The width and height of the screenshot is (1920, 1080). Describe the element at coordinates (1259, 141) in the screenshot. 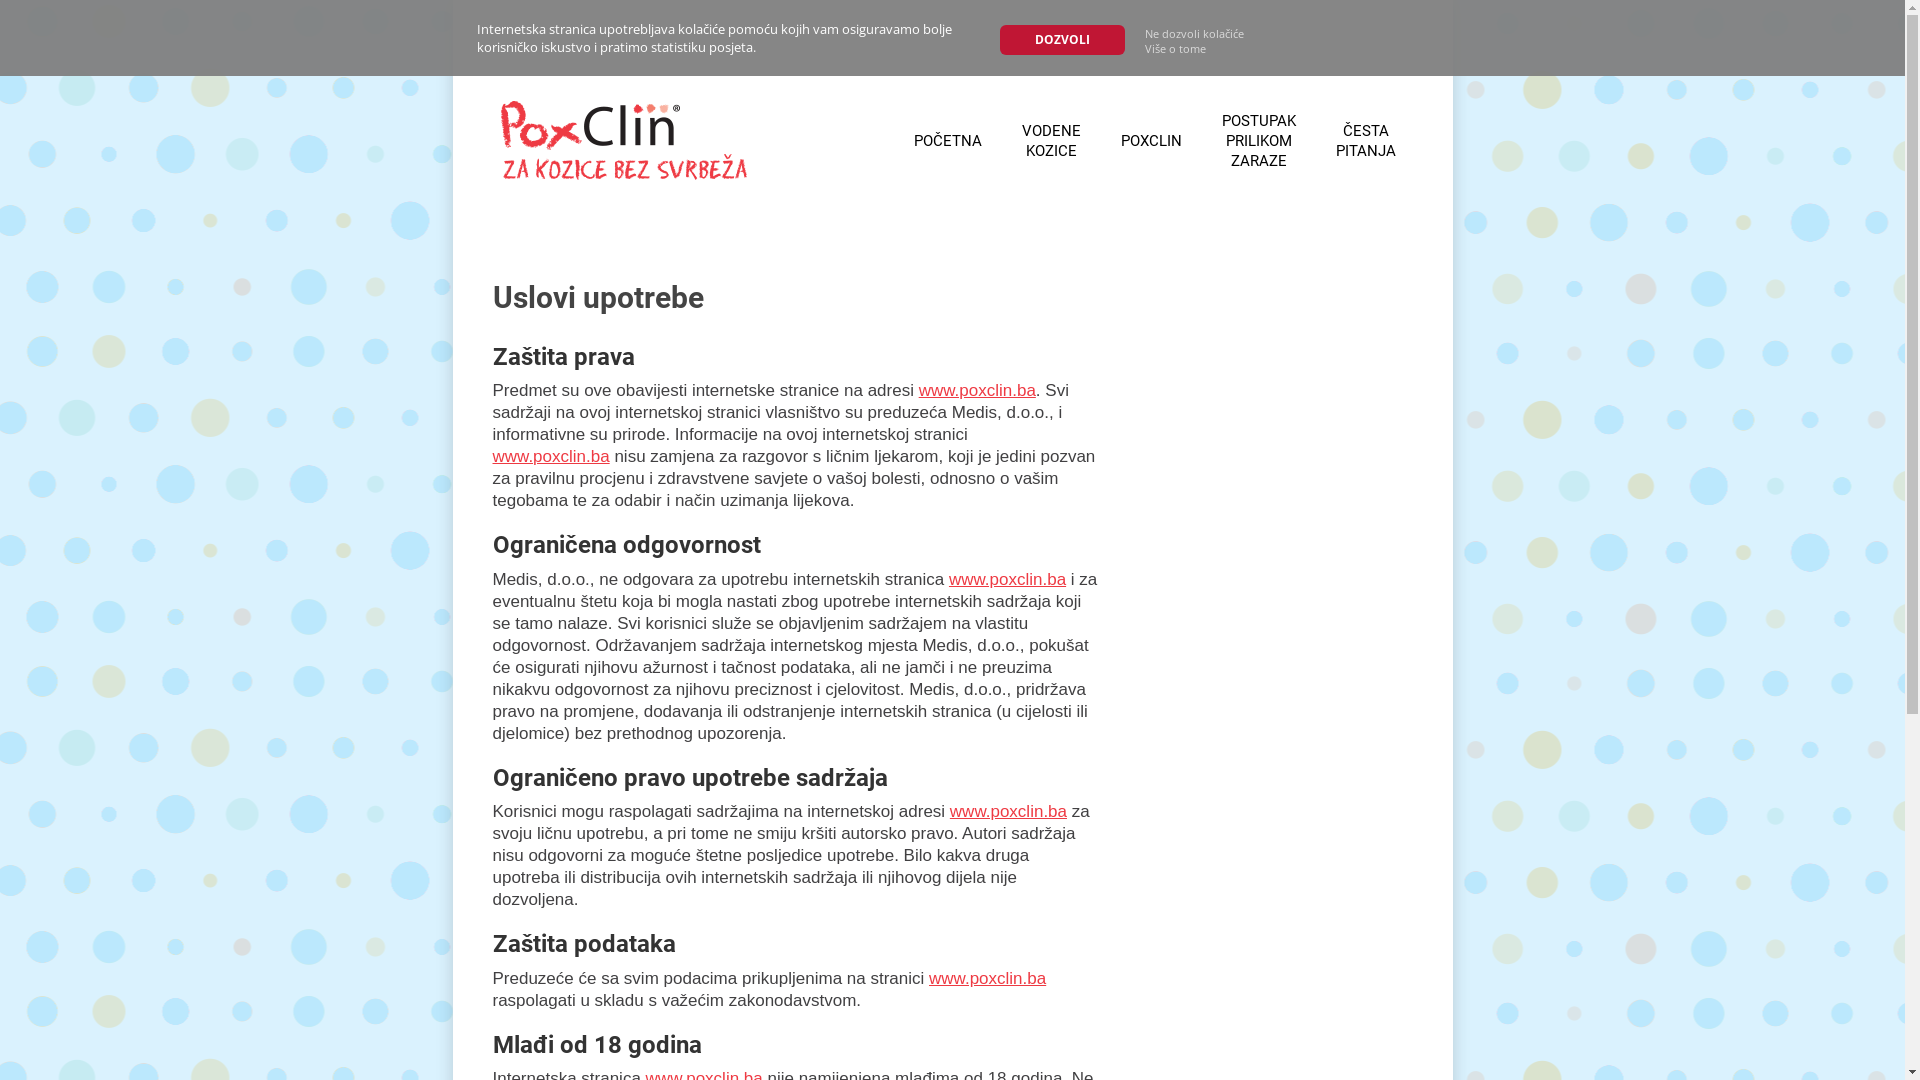

I see `POSTUPAK
PRILIKOM
ZARAZE` at that location.